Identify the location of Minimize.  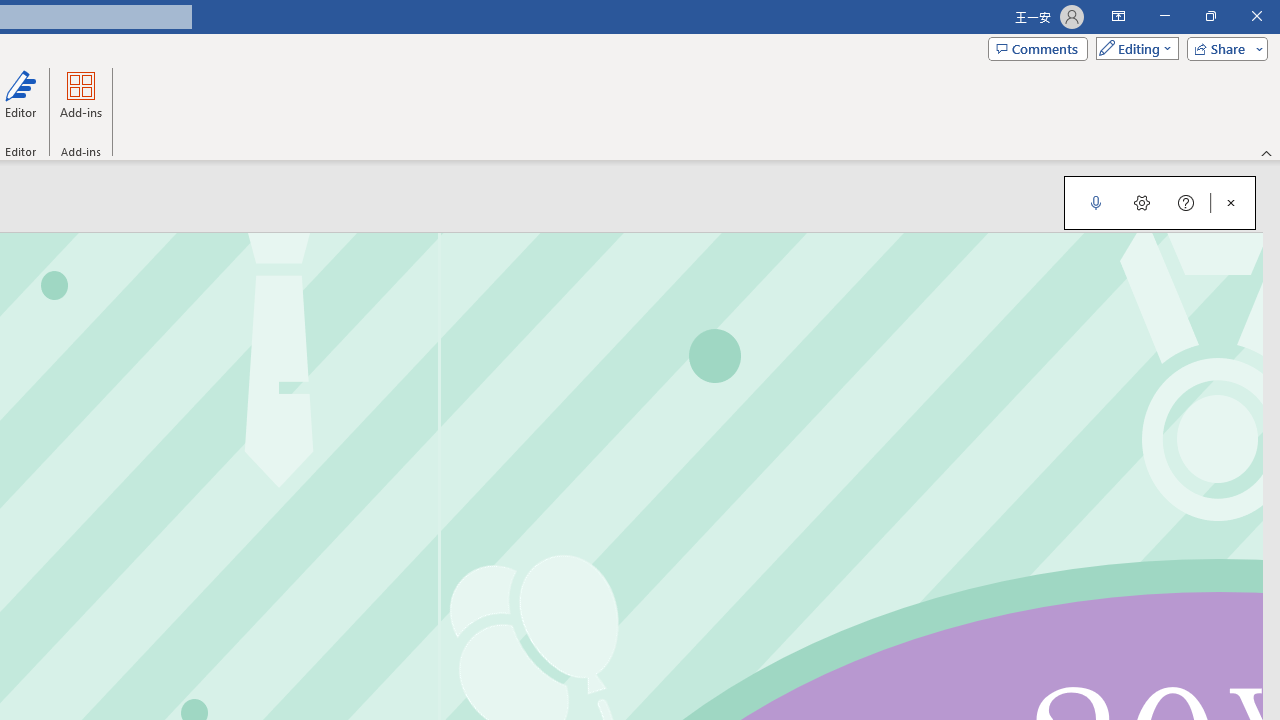
(1164, 16).